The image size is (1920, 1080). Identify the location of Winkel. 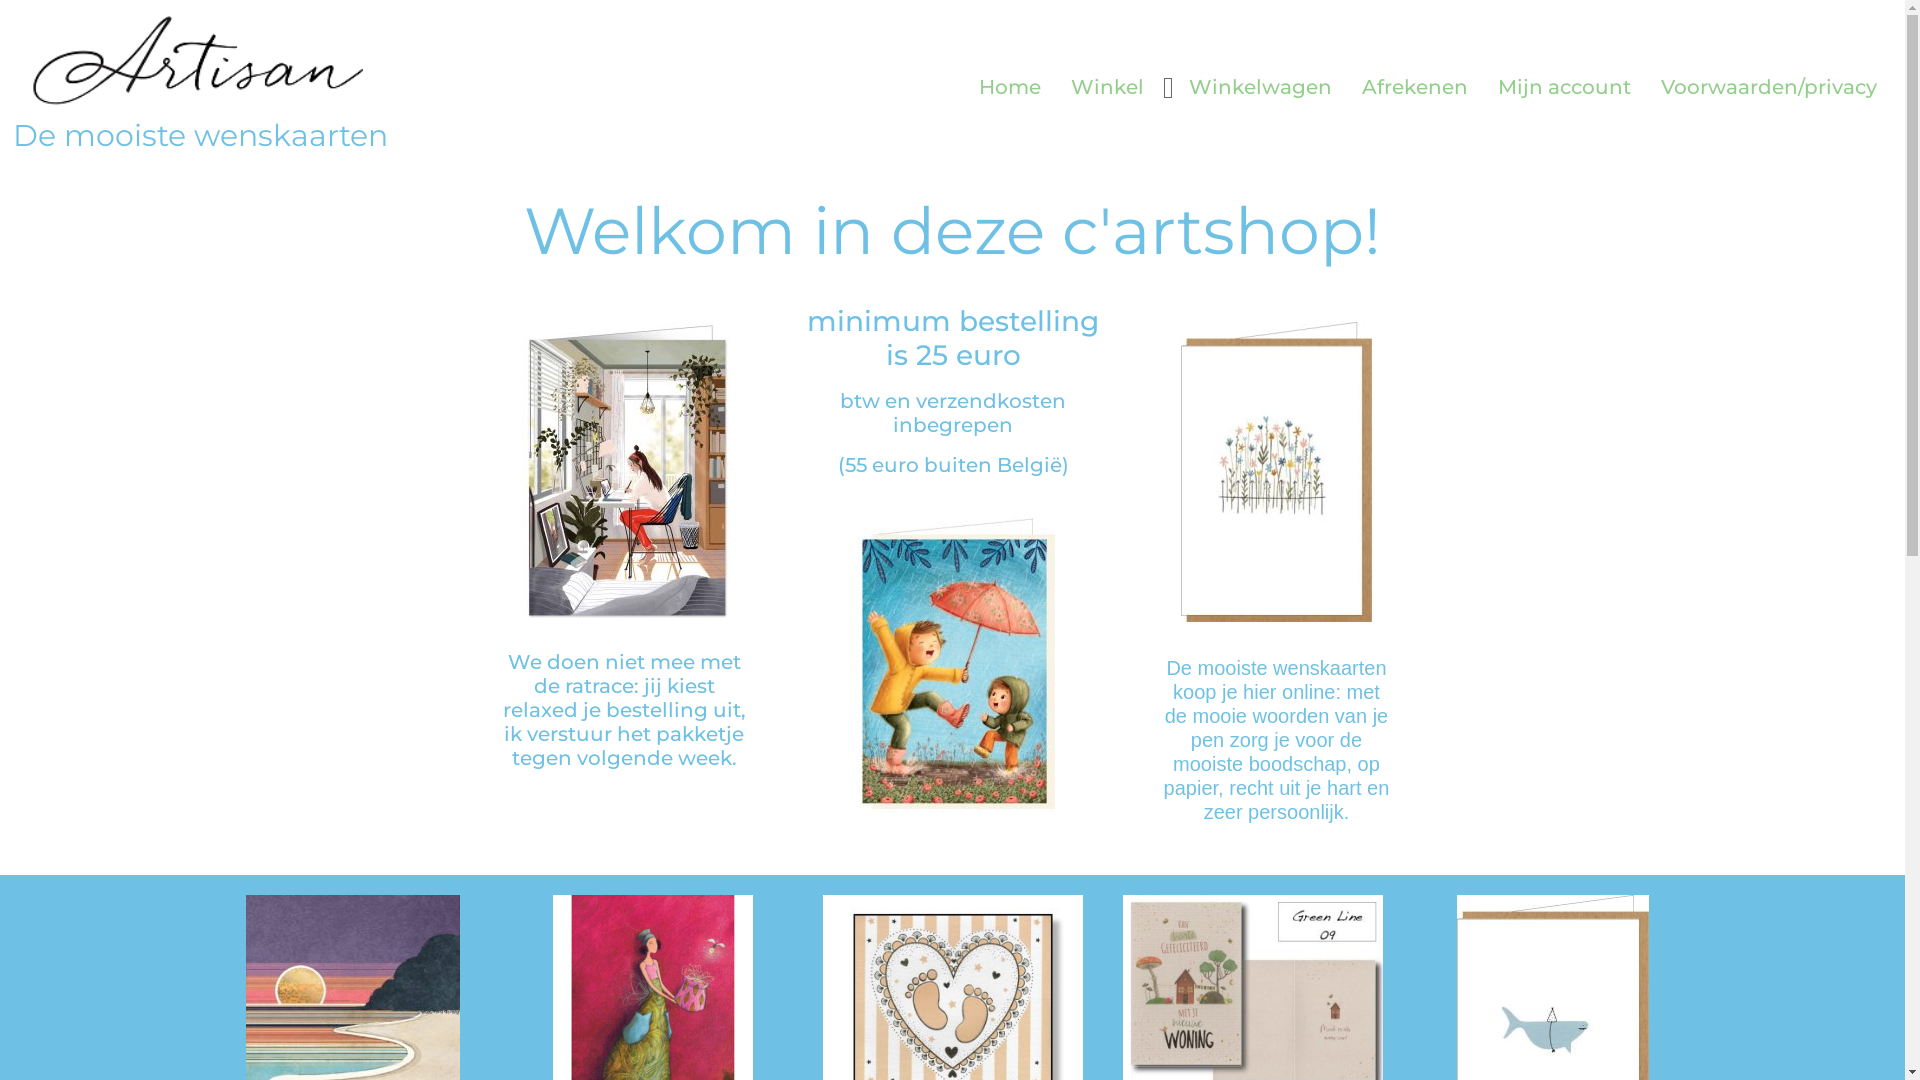
(1108, 87).